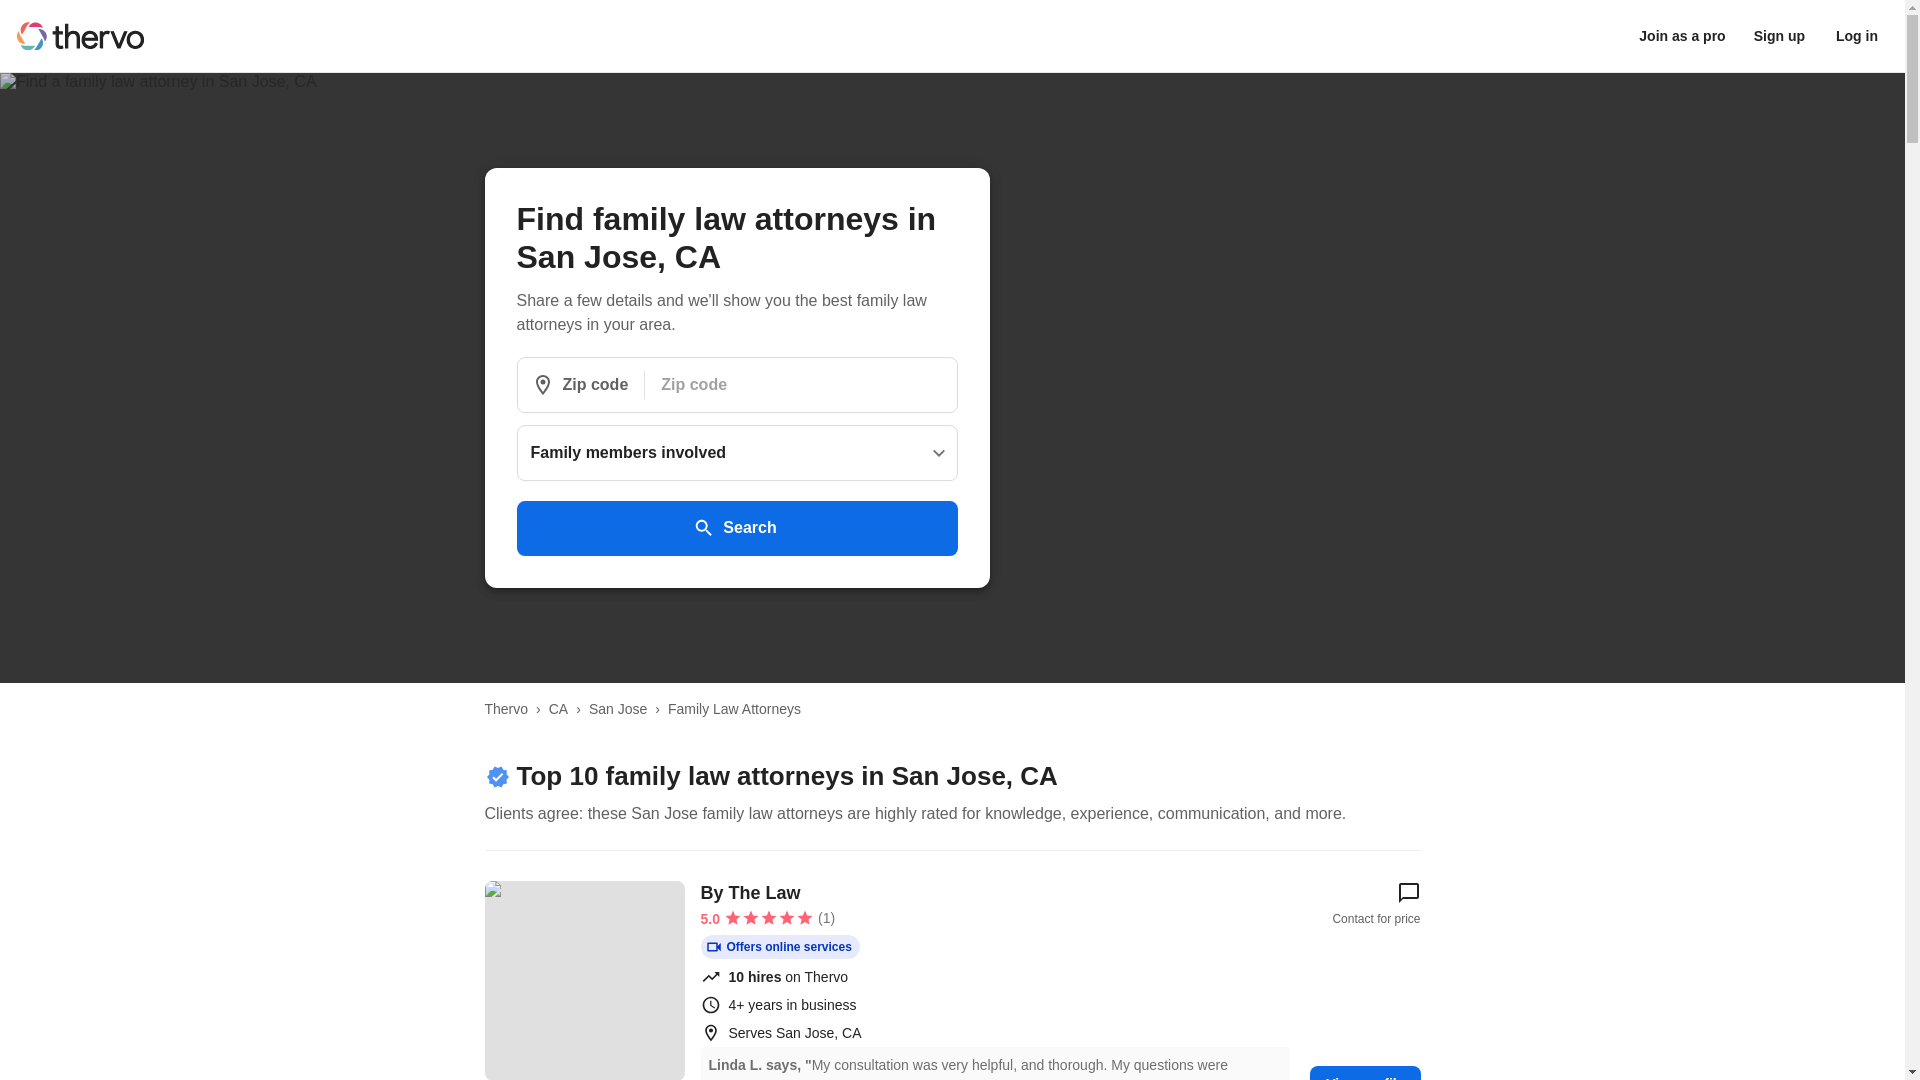  Describe the element at coordinates (1682, 36) in the screenshot. I see `Join as a pro` at that location.